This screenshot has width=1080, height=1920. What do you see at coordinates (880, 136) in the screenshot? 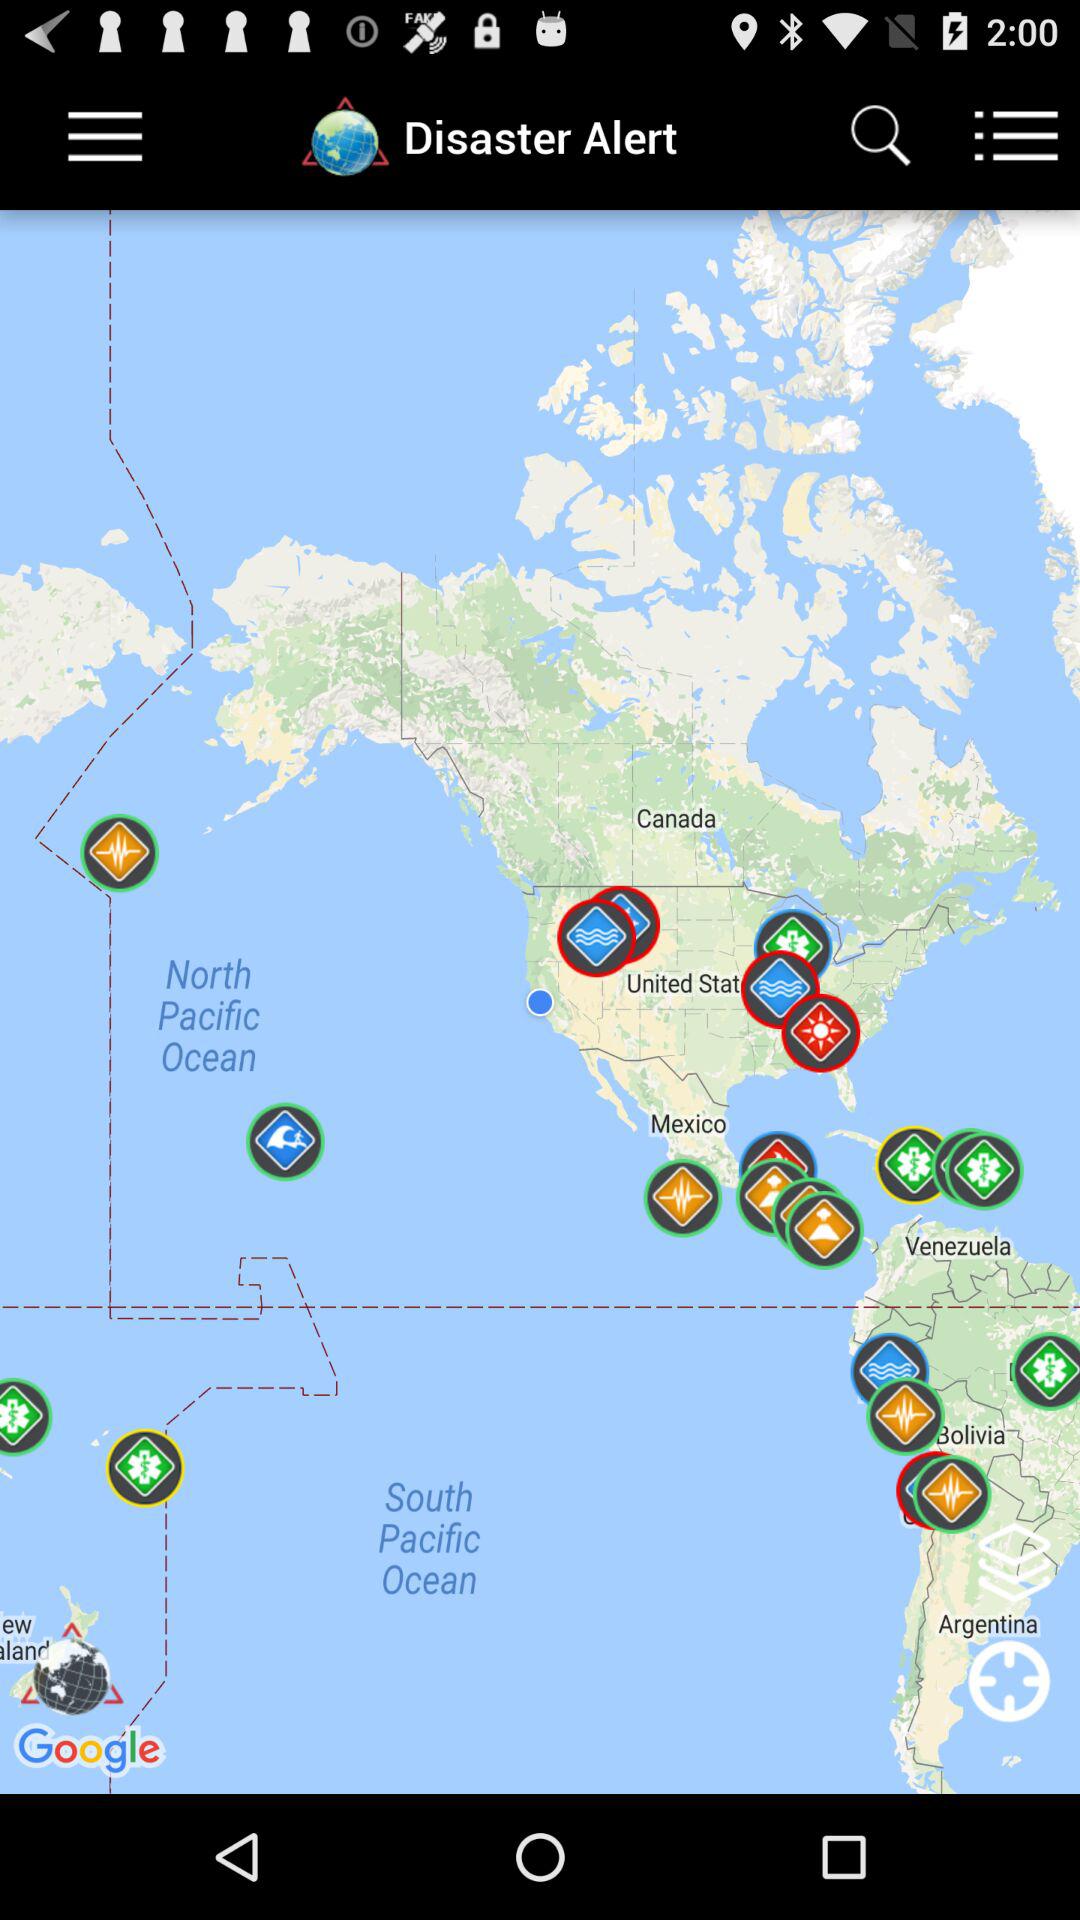
I see `select the item to the right of disaster alert` at bounding box center [880, 136].